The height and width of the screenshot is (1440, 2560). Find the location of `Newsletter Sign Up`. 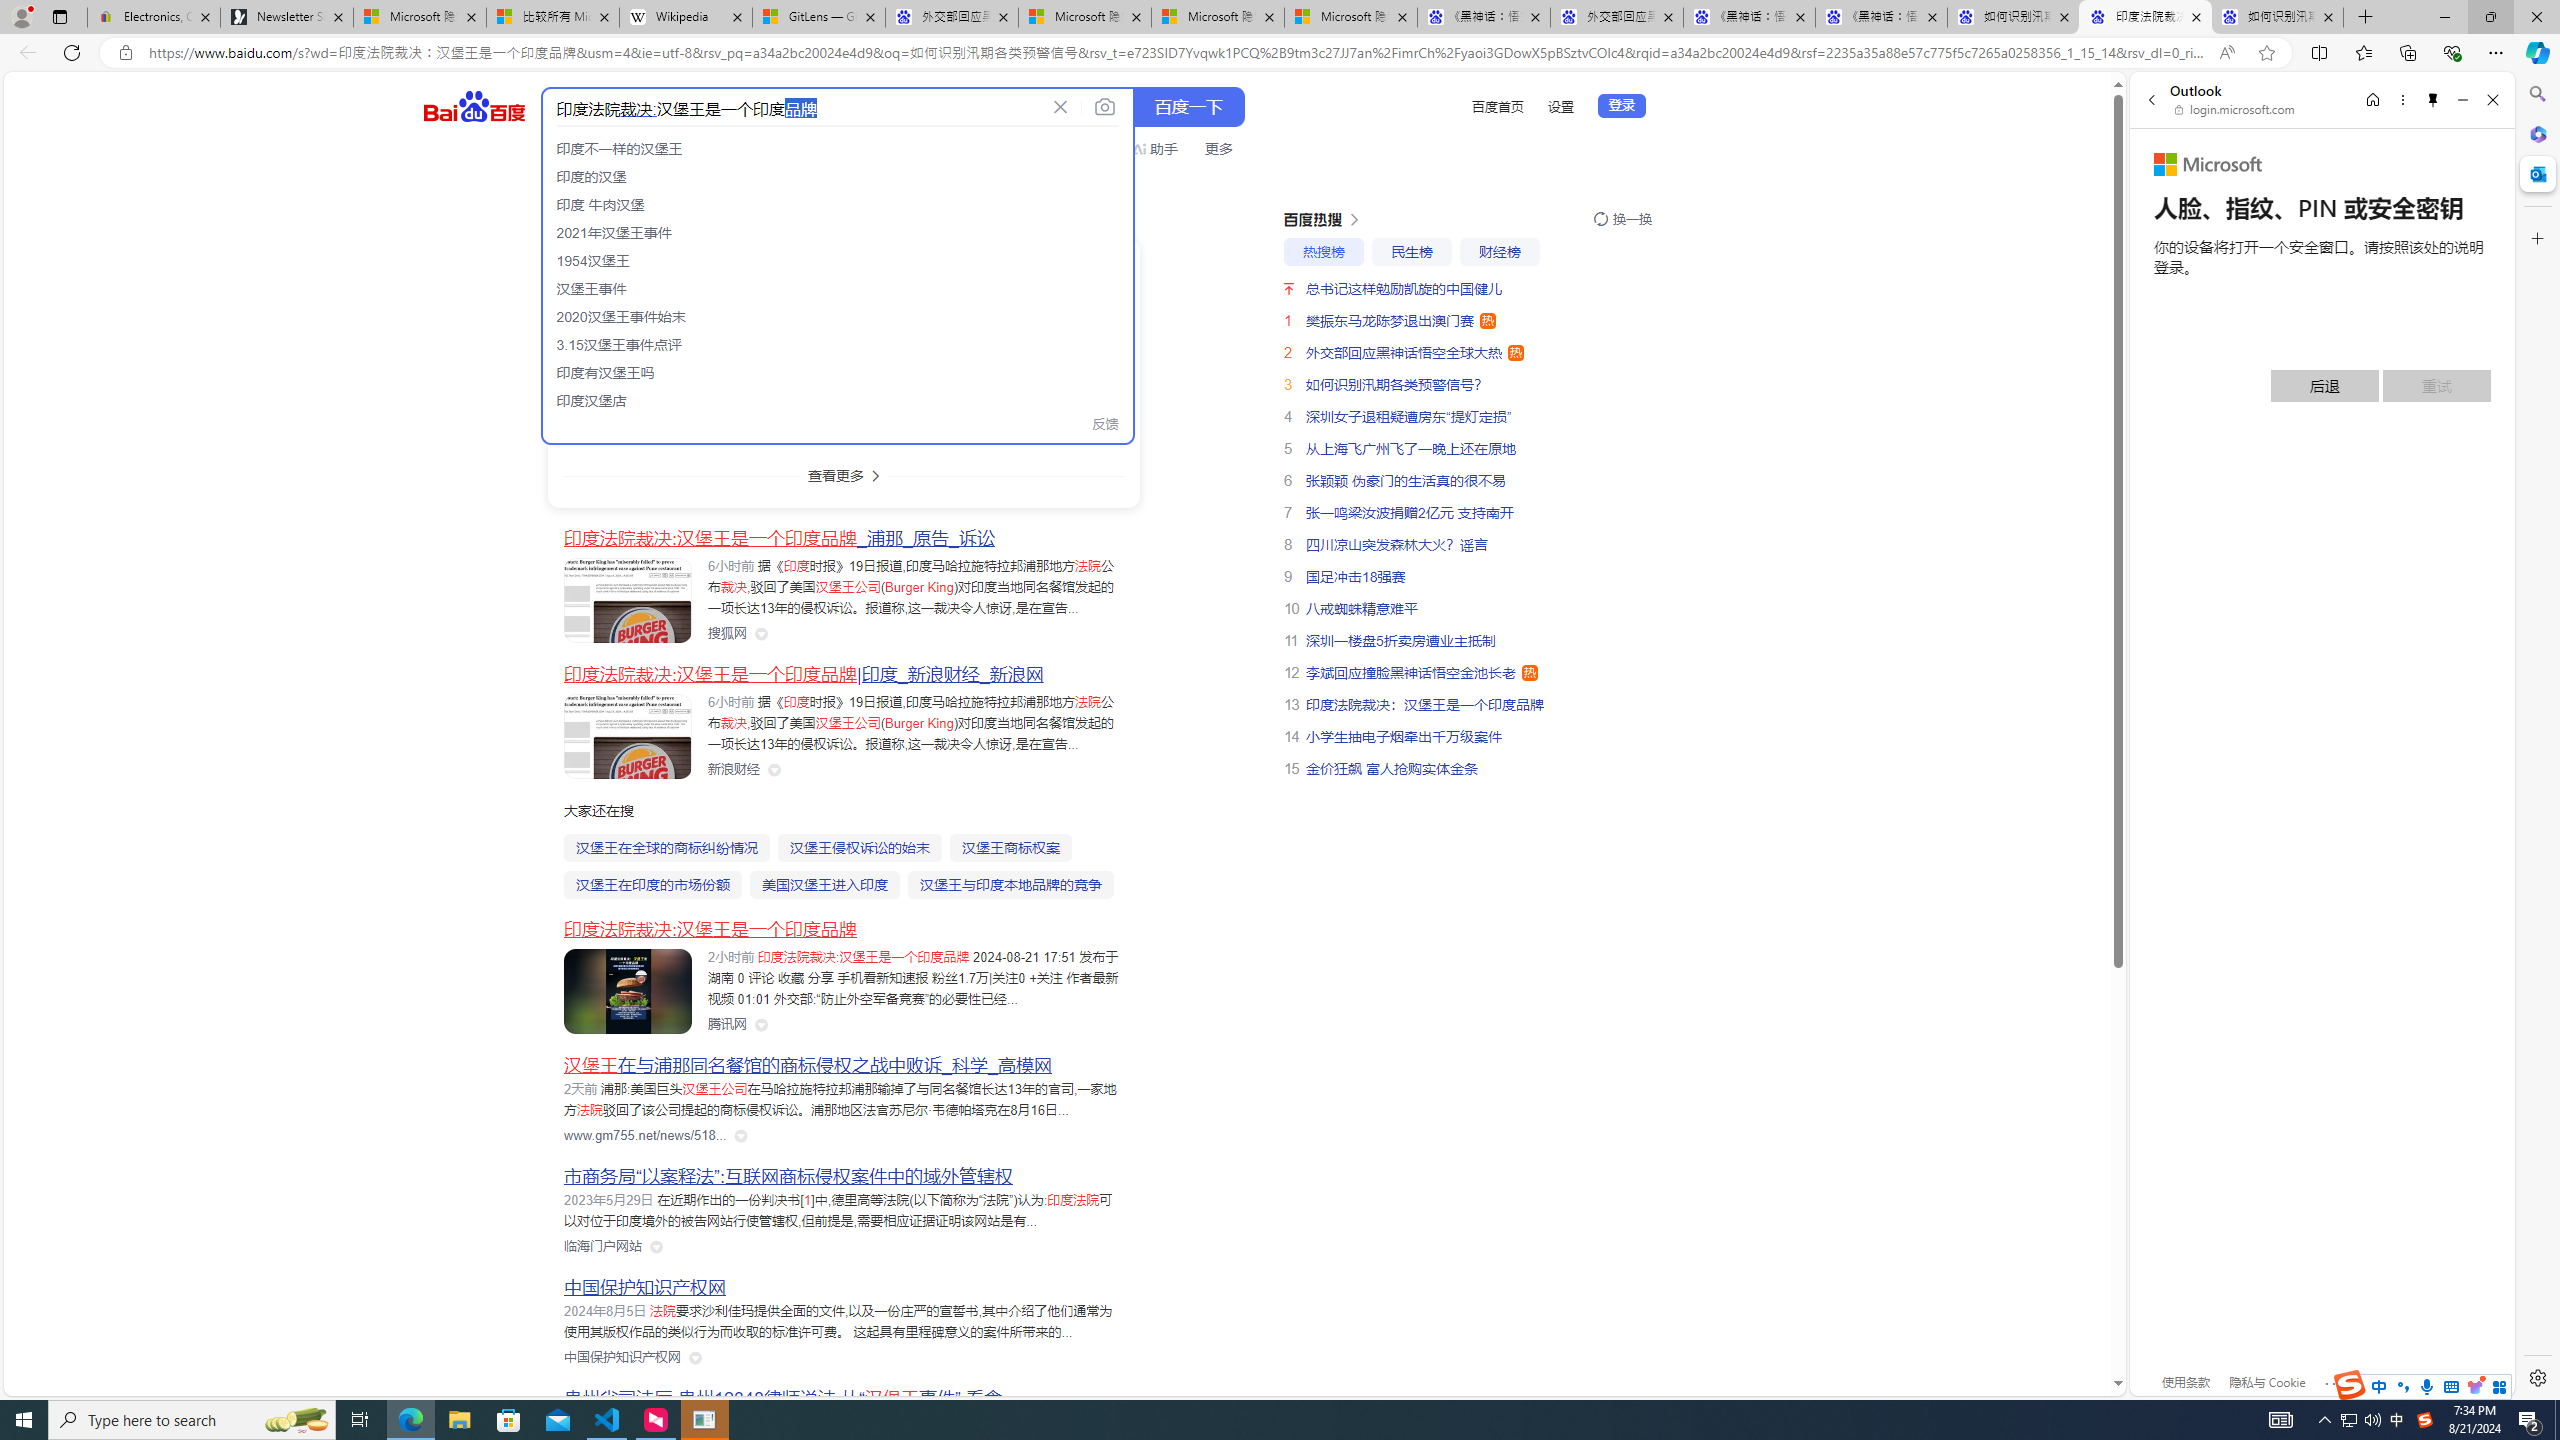

Newsletter Sign Up is located at coordinates (286, 17).